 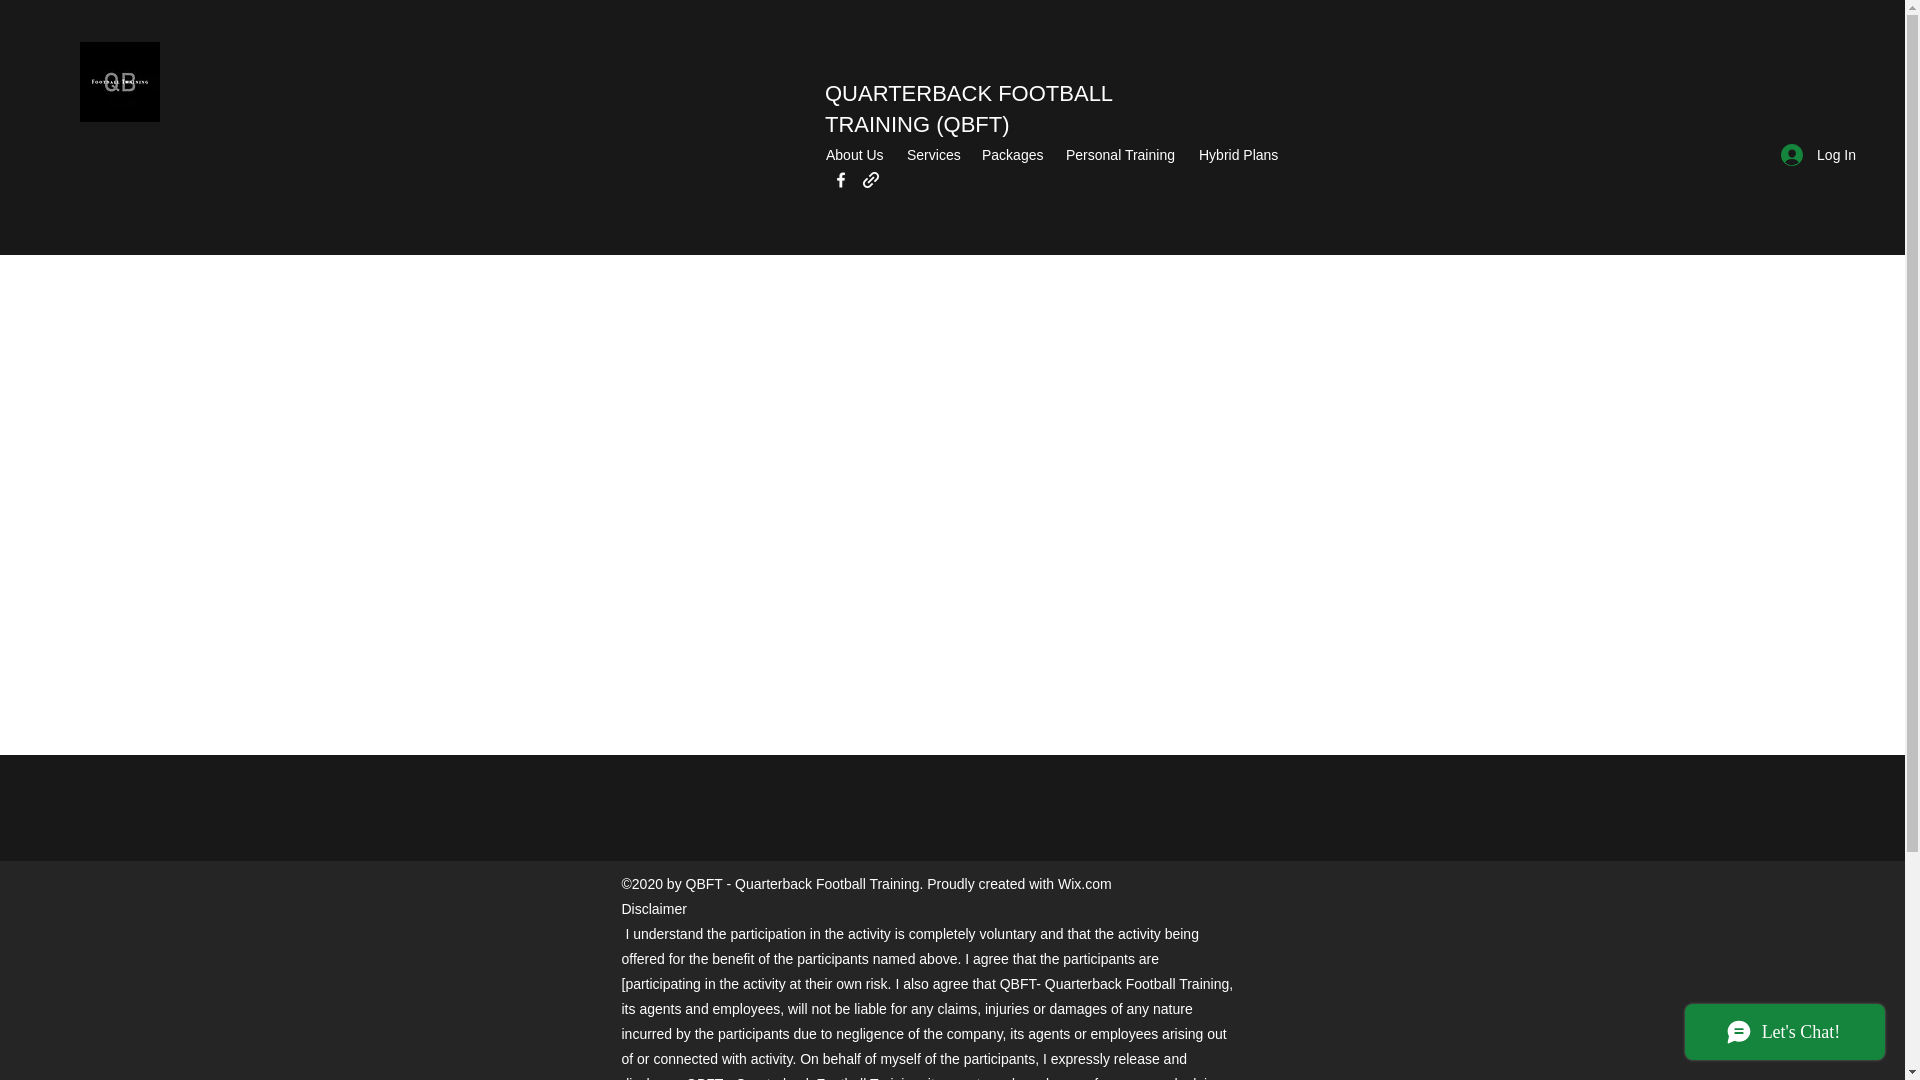 I want to click on About Us, so click(x=856, y=154).